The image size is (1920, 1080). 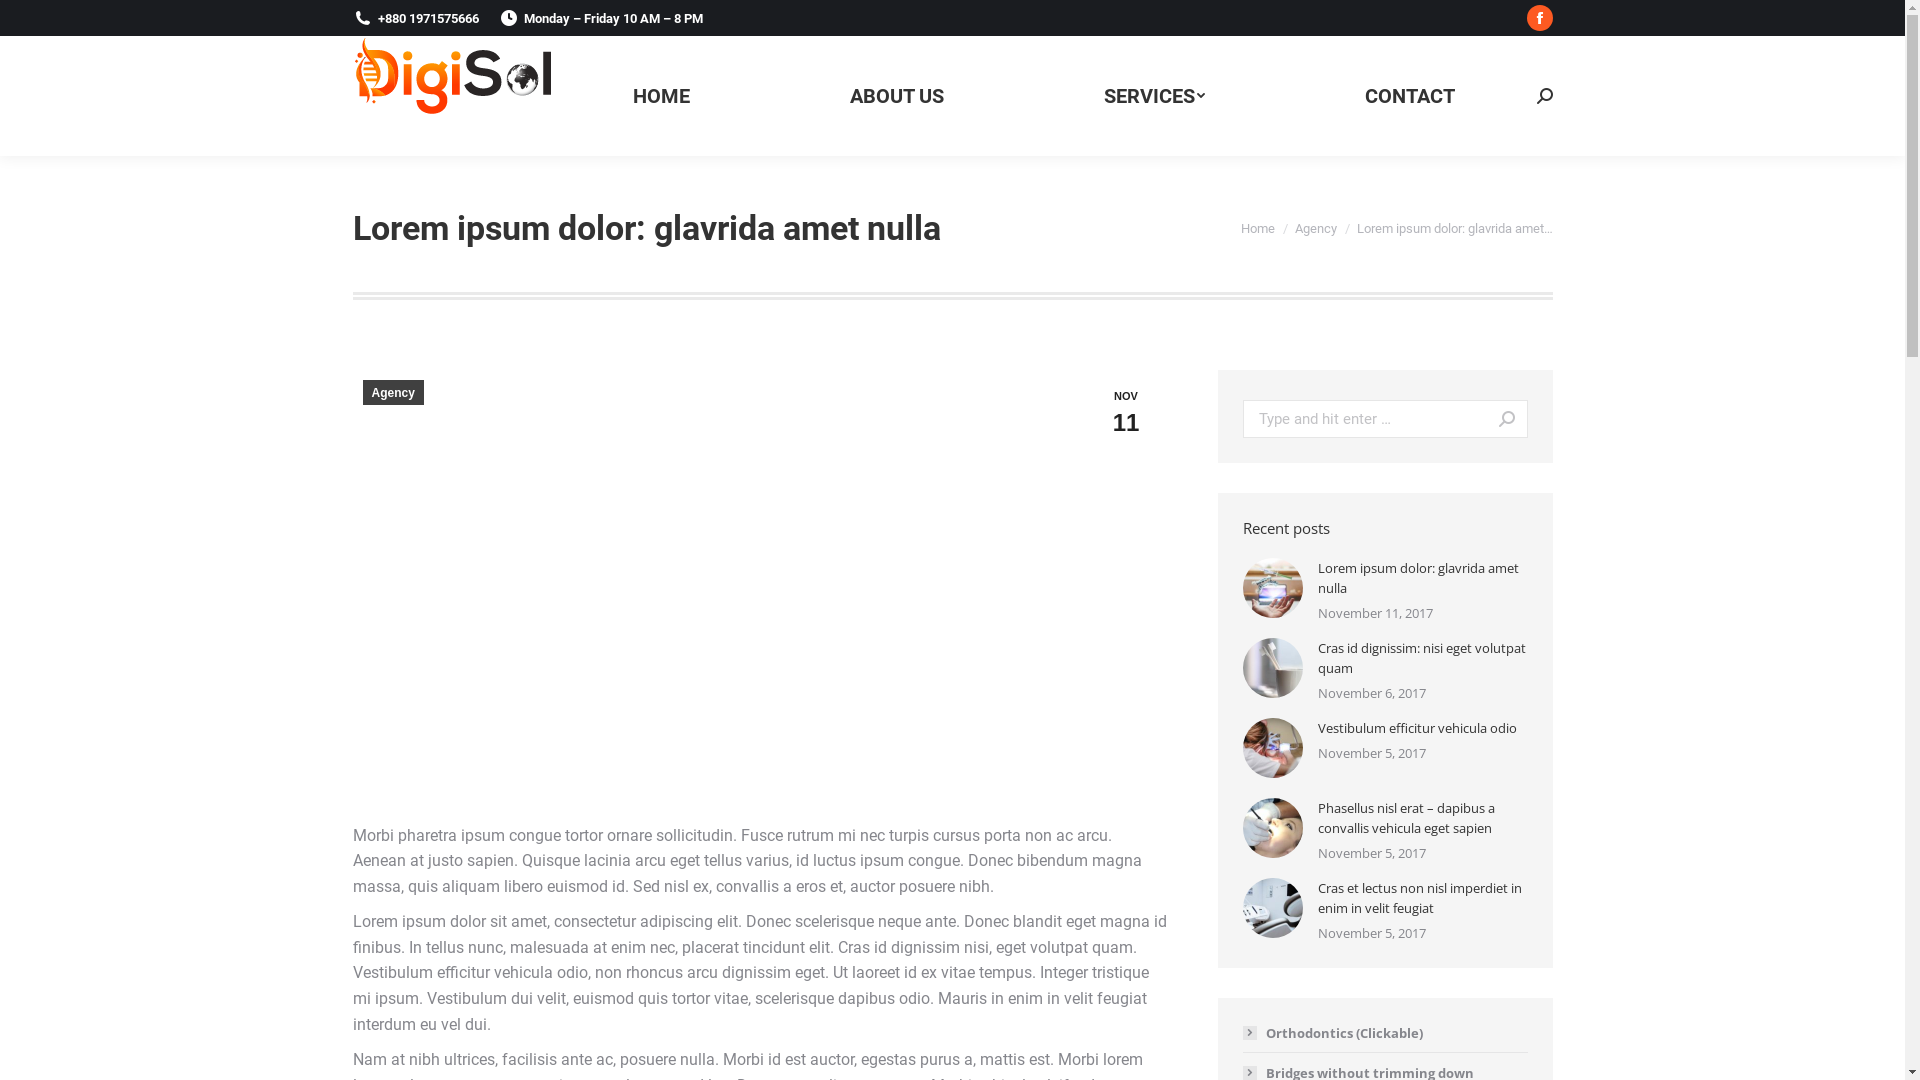 What do you see at coordinates (1423, 658) in the screenshot?
I see `Cras id dignissim: nisi eget volutpat quam` at bounding box center [1423, 658].